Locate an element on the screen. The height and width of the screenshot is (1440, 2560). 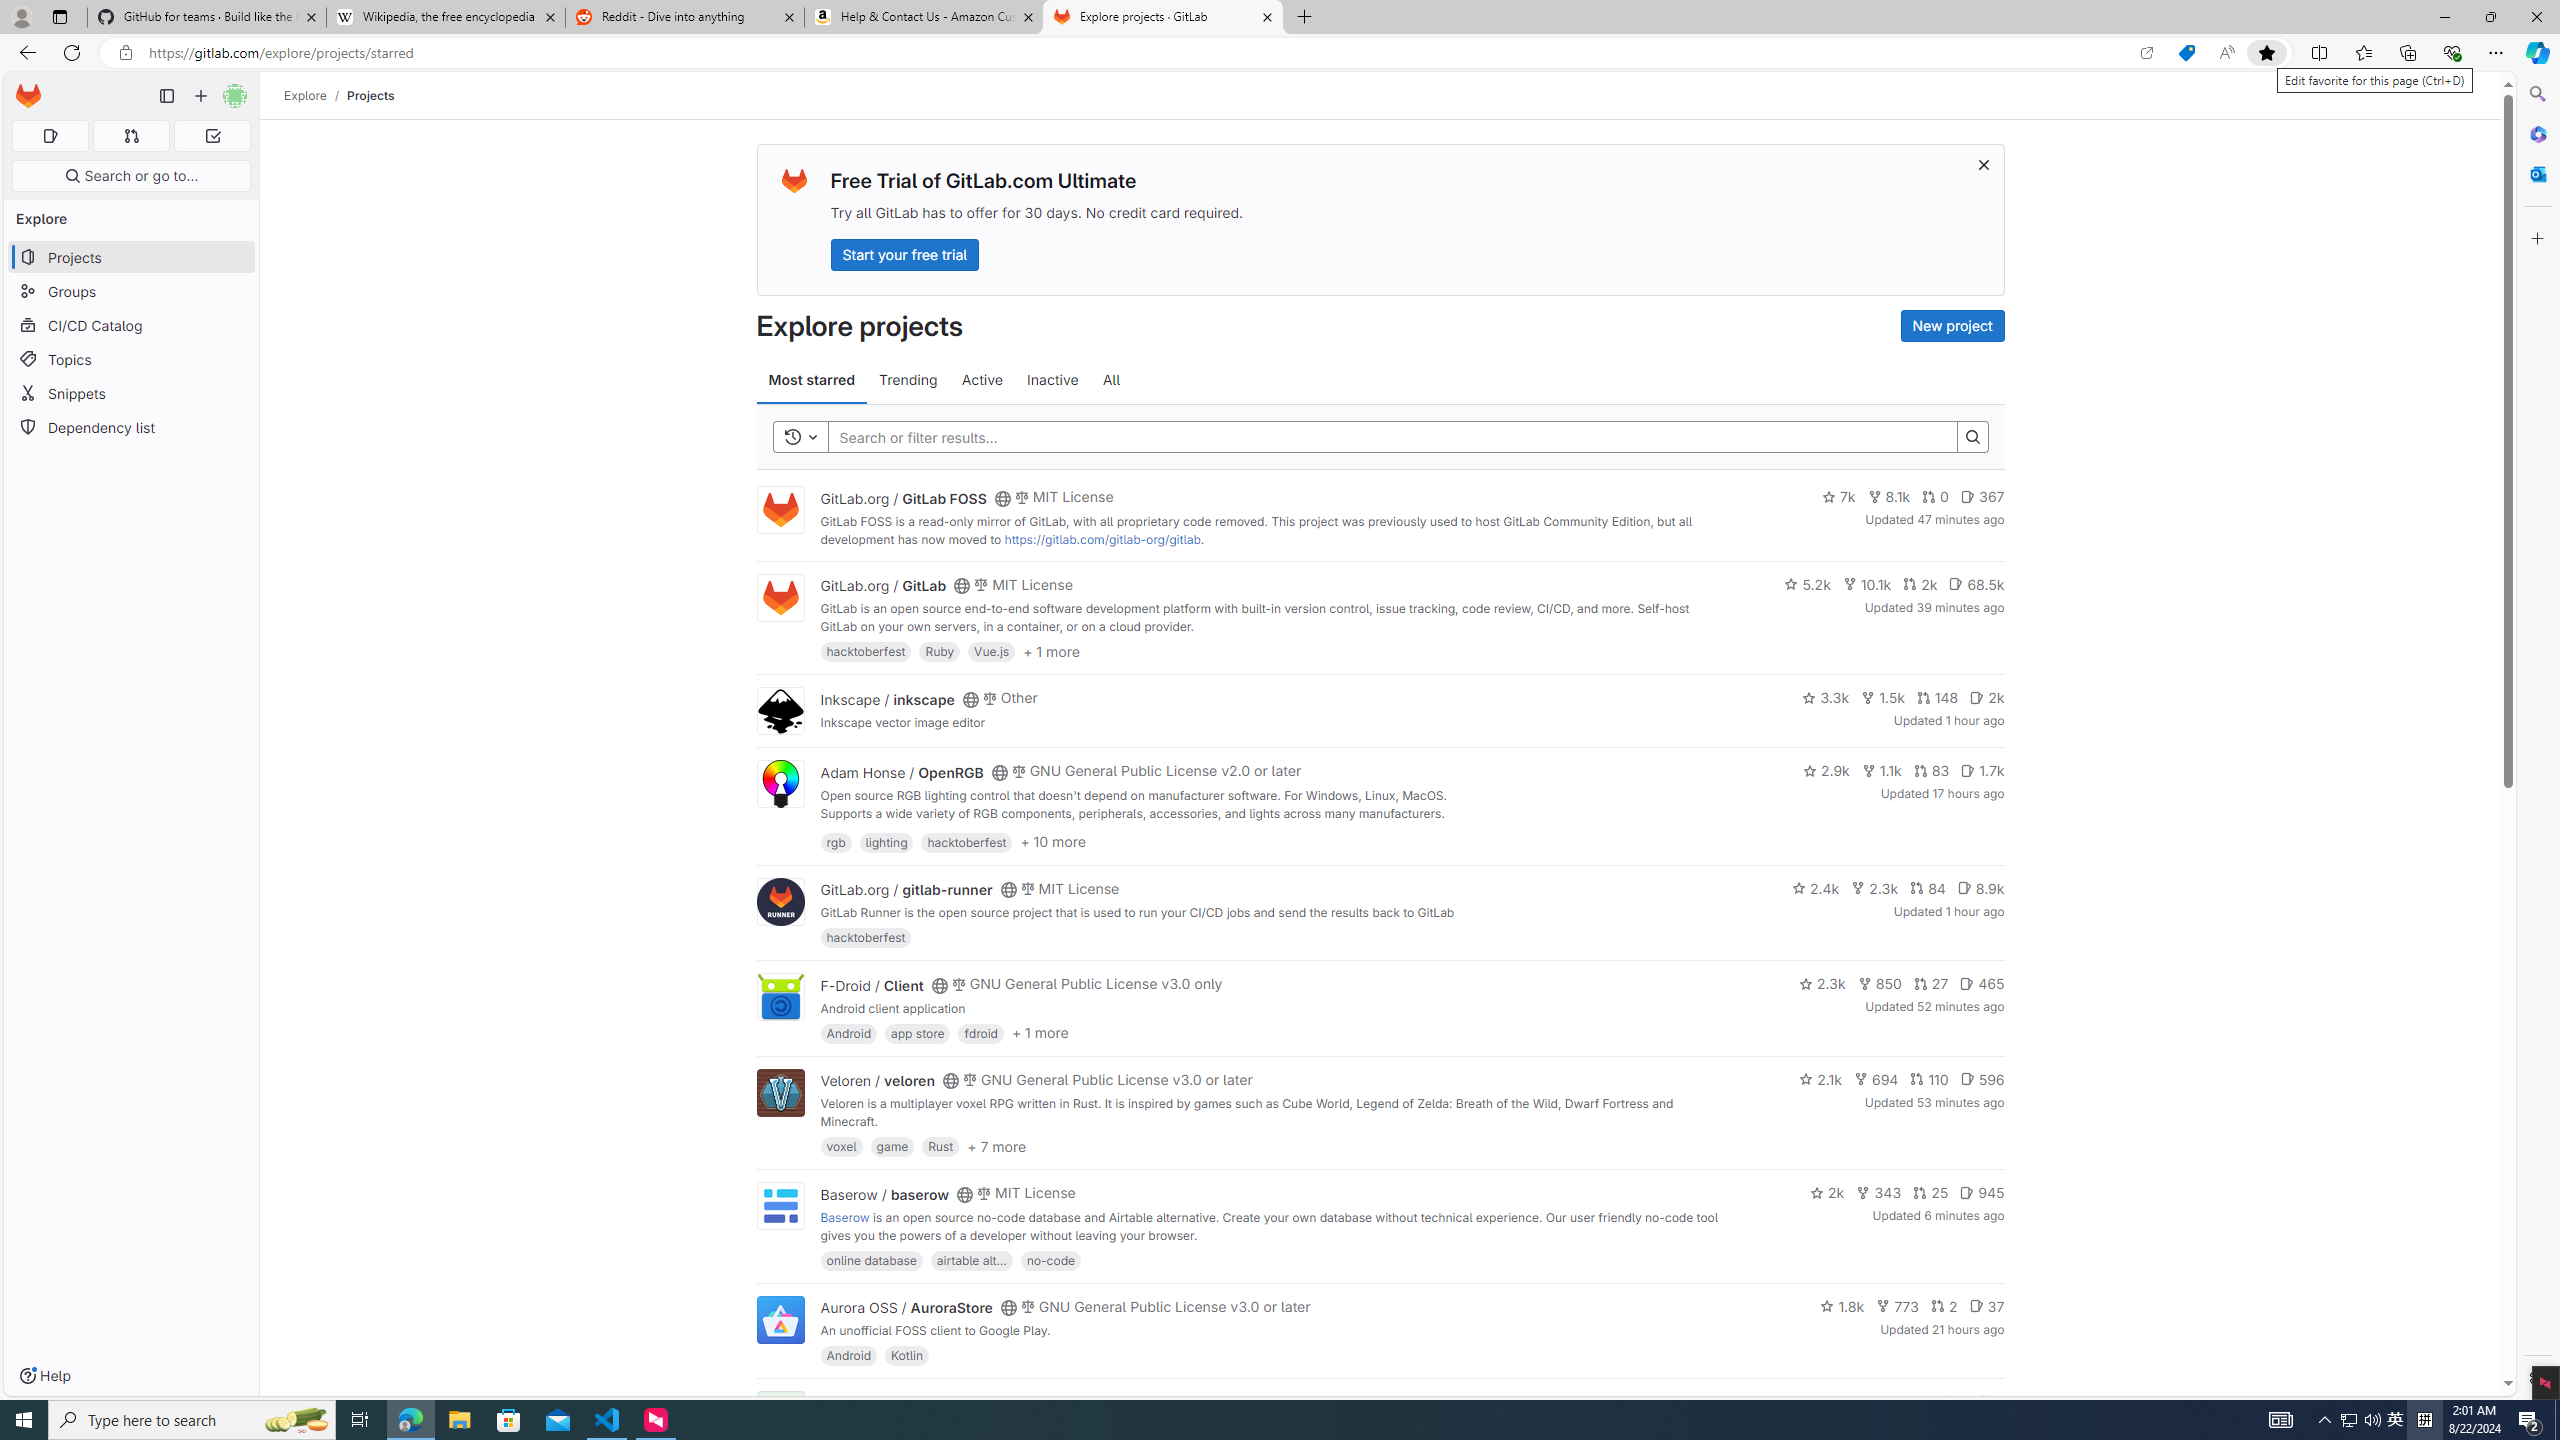
1.4k is located at coordinates (1853, 1402).